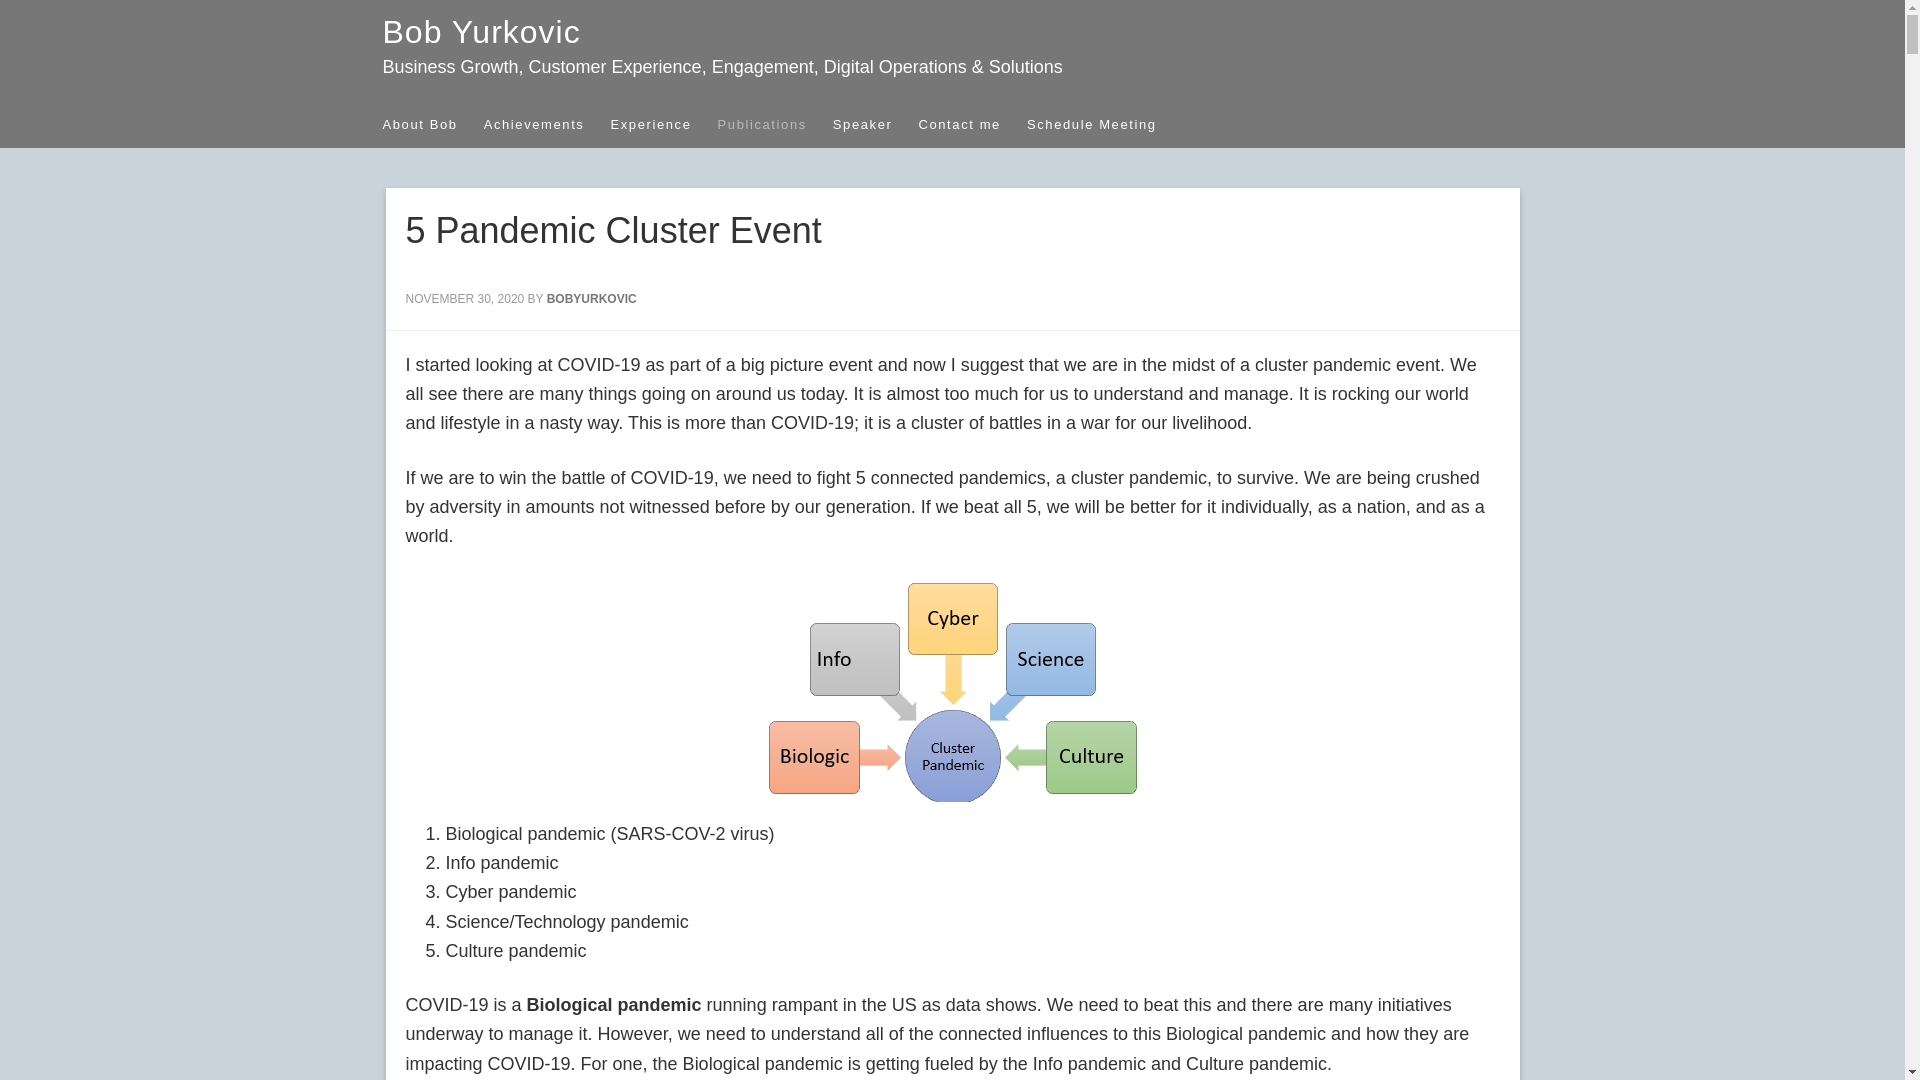  Describe the element at coordinates (876, 124) in the screenshot. I see `Speaker` at that location.